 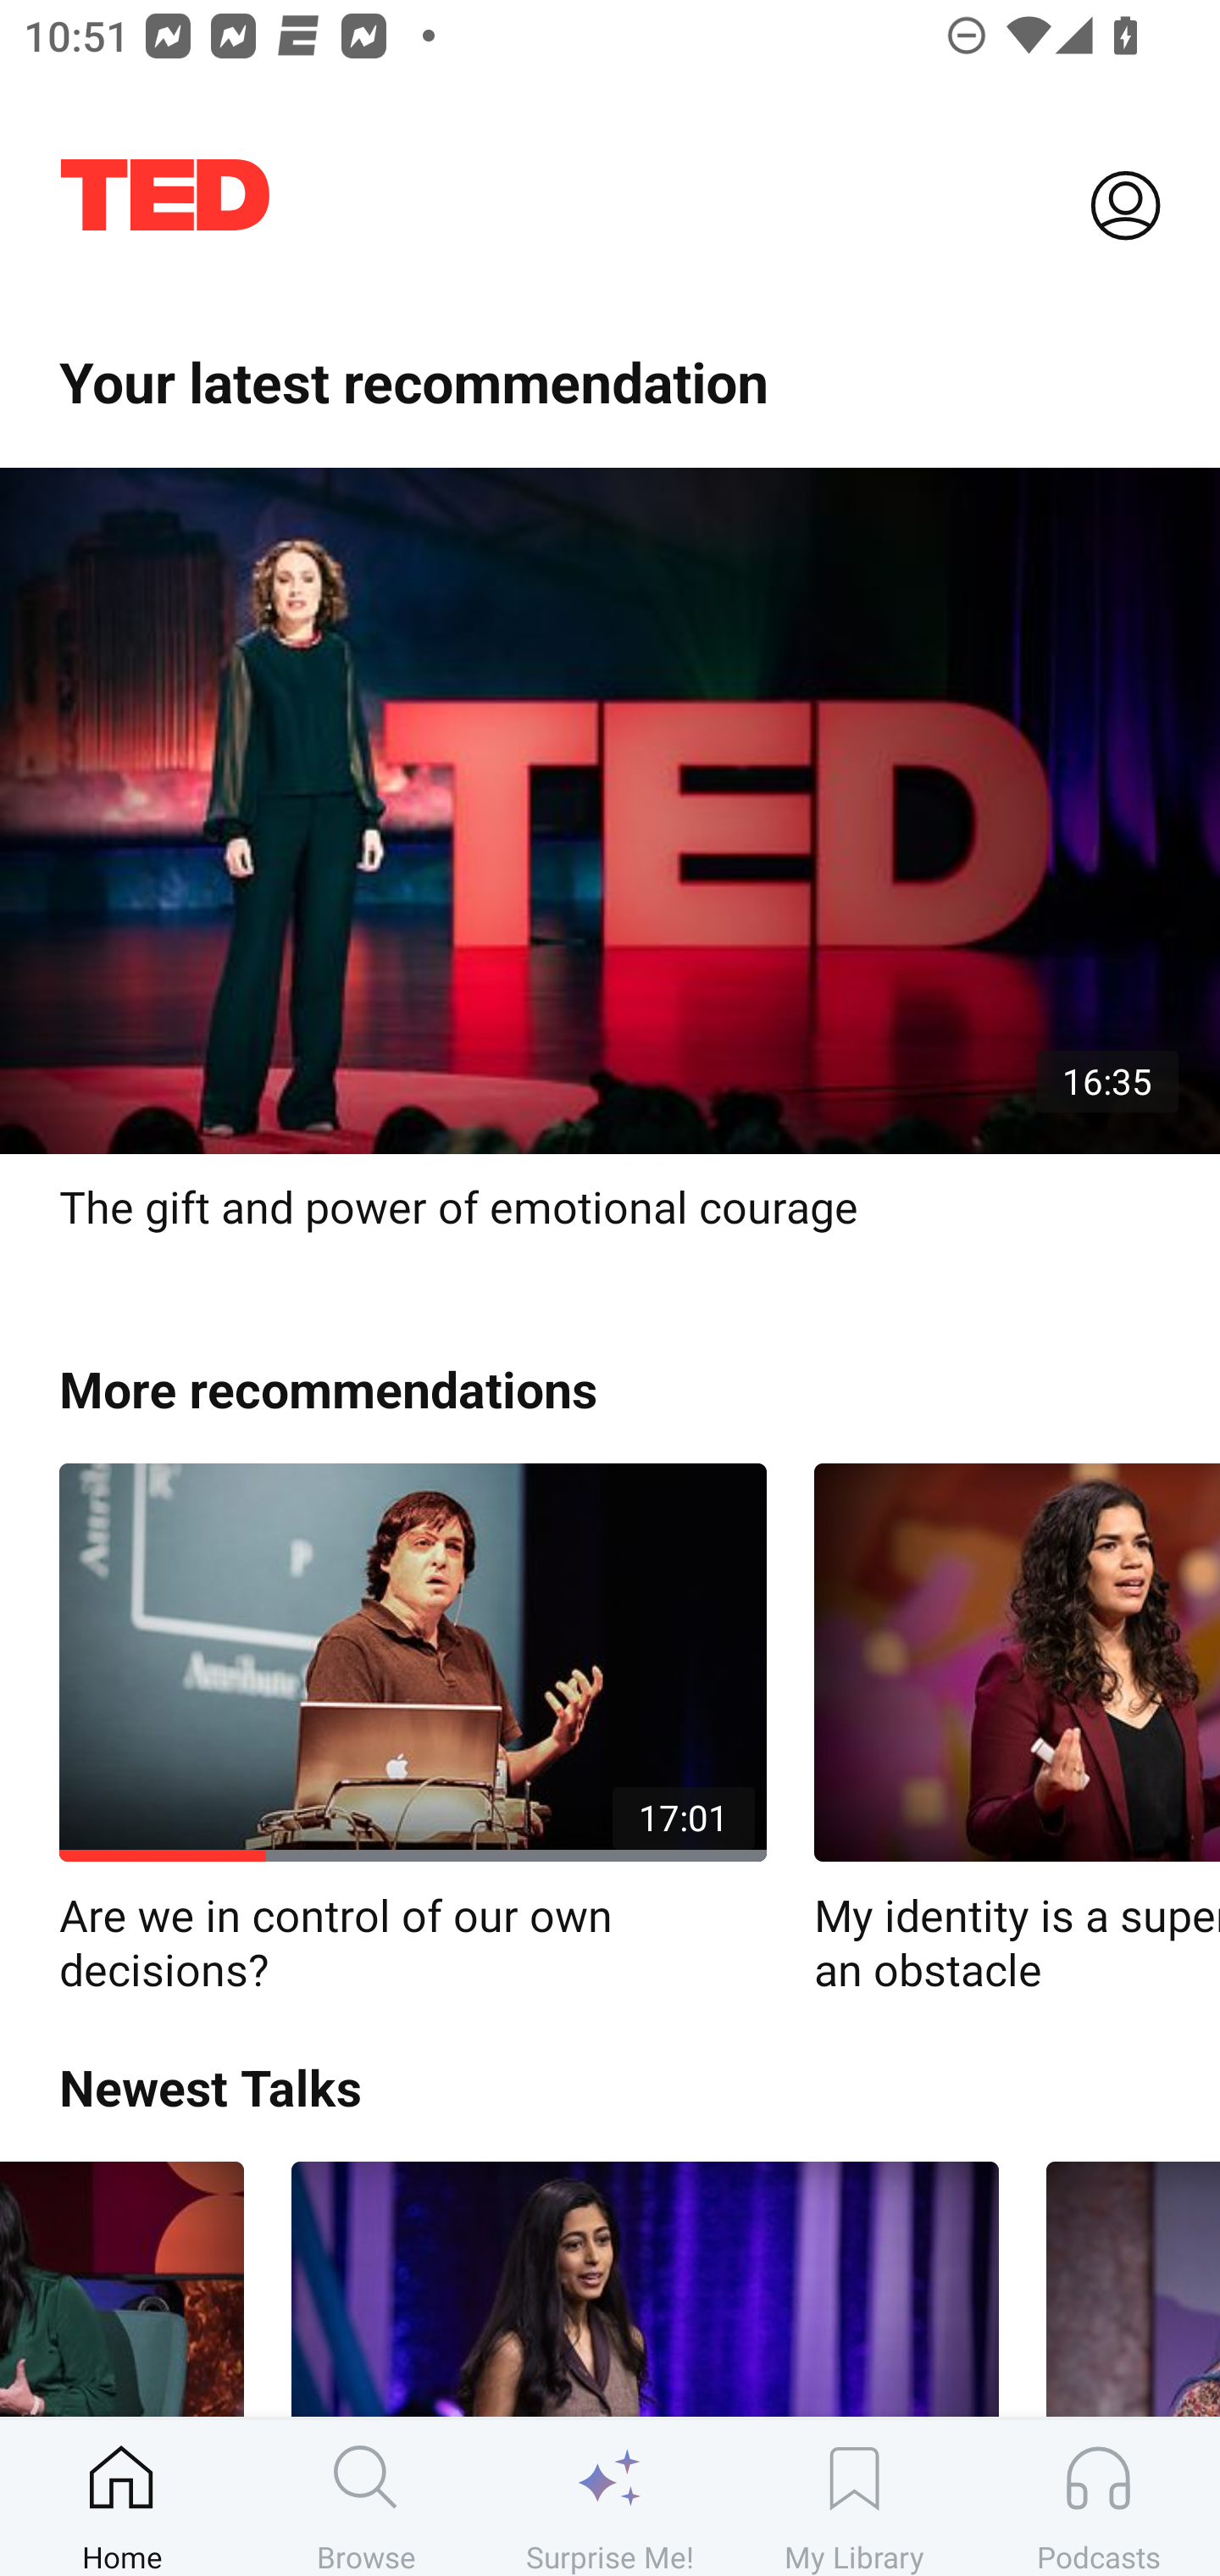 What do you see at coordinates (610, 2497) in the screenshot?
I see `Surprise Me!` at bounding box center [610, 2497].